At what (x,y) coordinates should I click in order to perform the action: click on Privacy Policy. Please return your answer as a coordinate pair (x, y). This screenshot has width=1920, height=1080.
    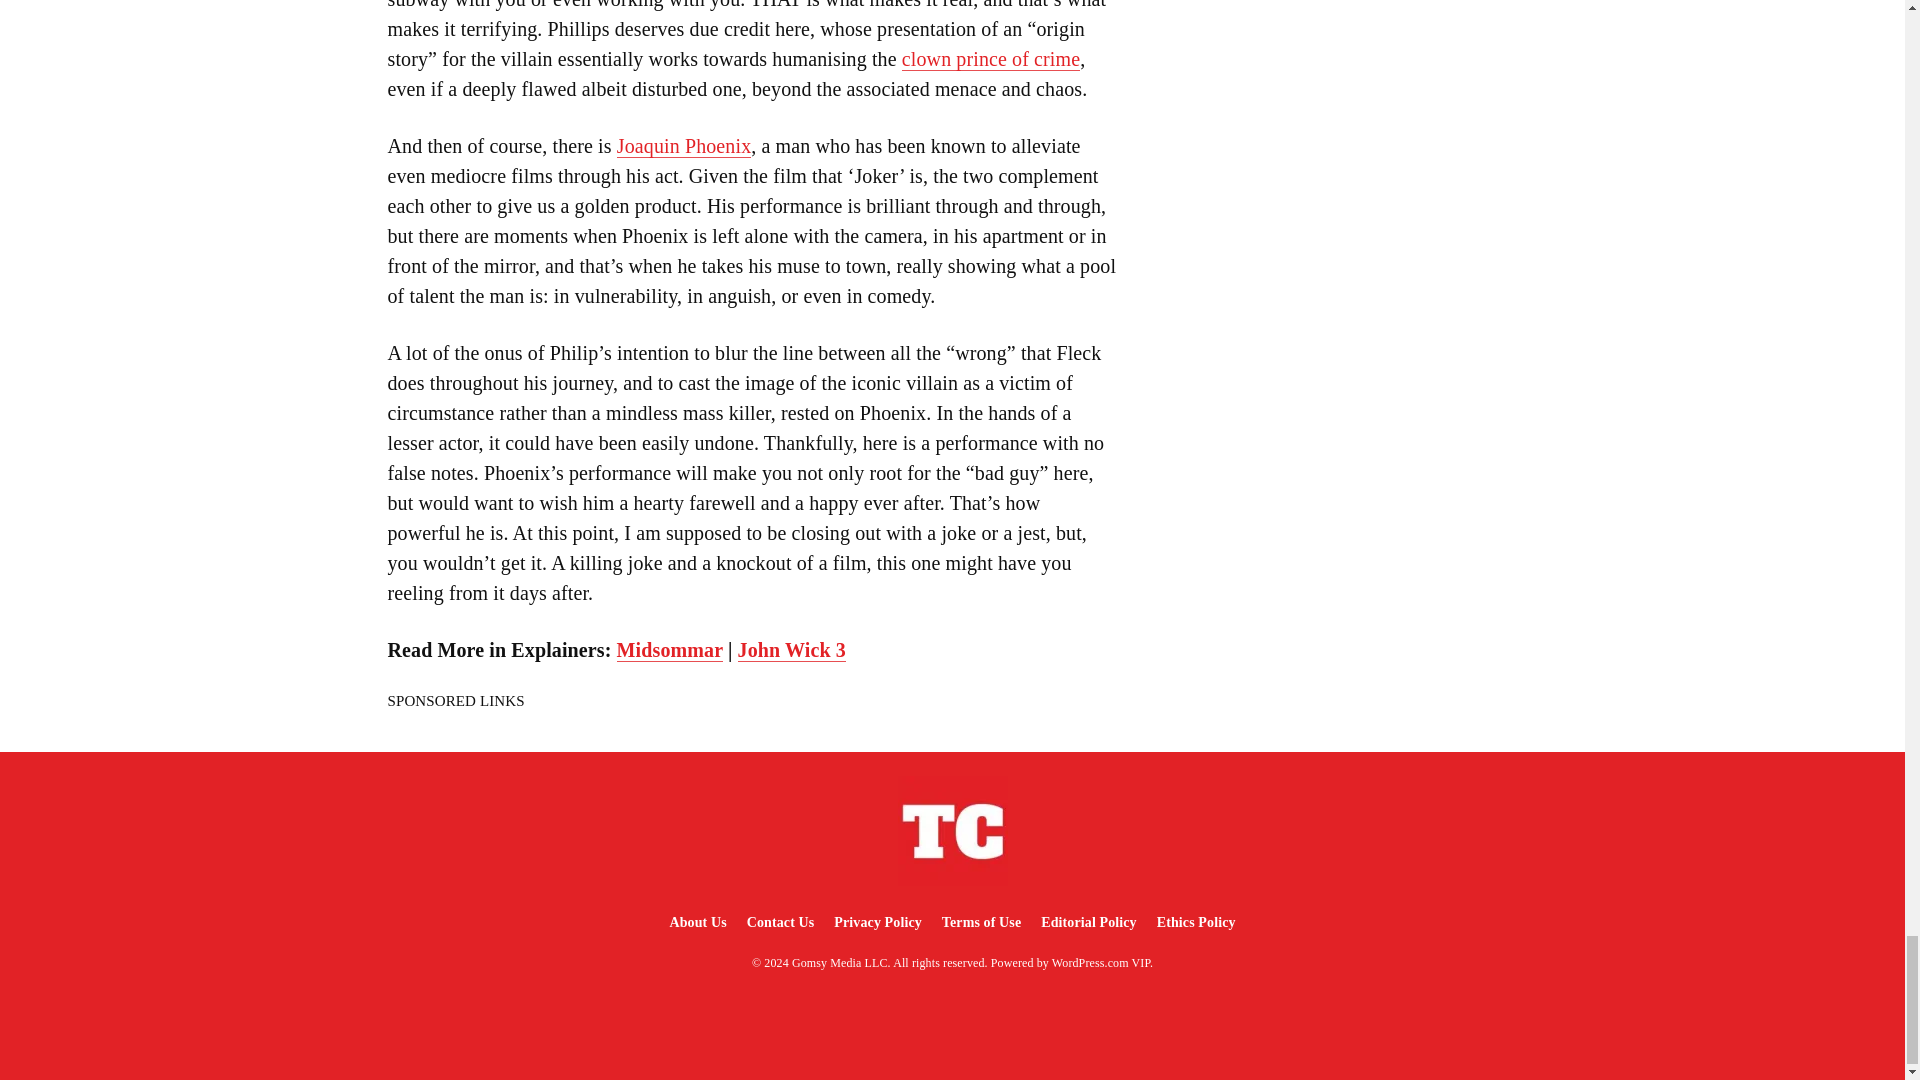
    Looking at the image, I should click on (877, 922).